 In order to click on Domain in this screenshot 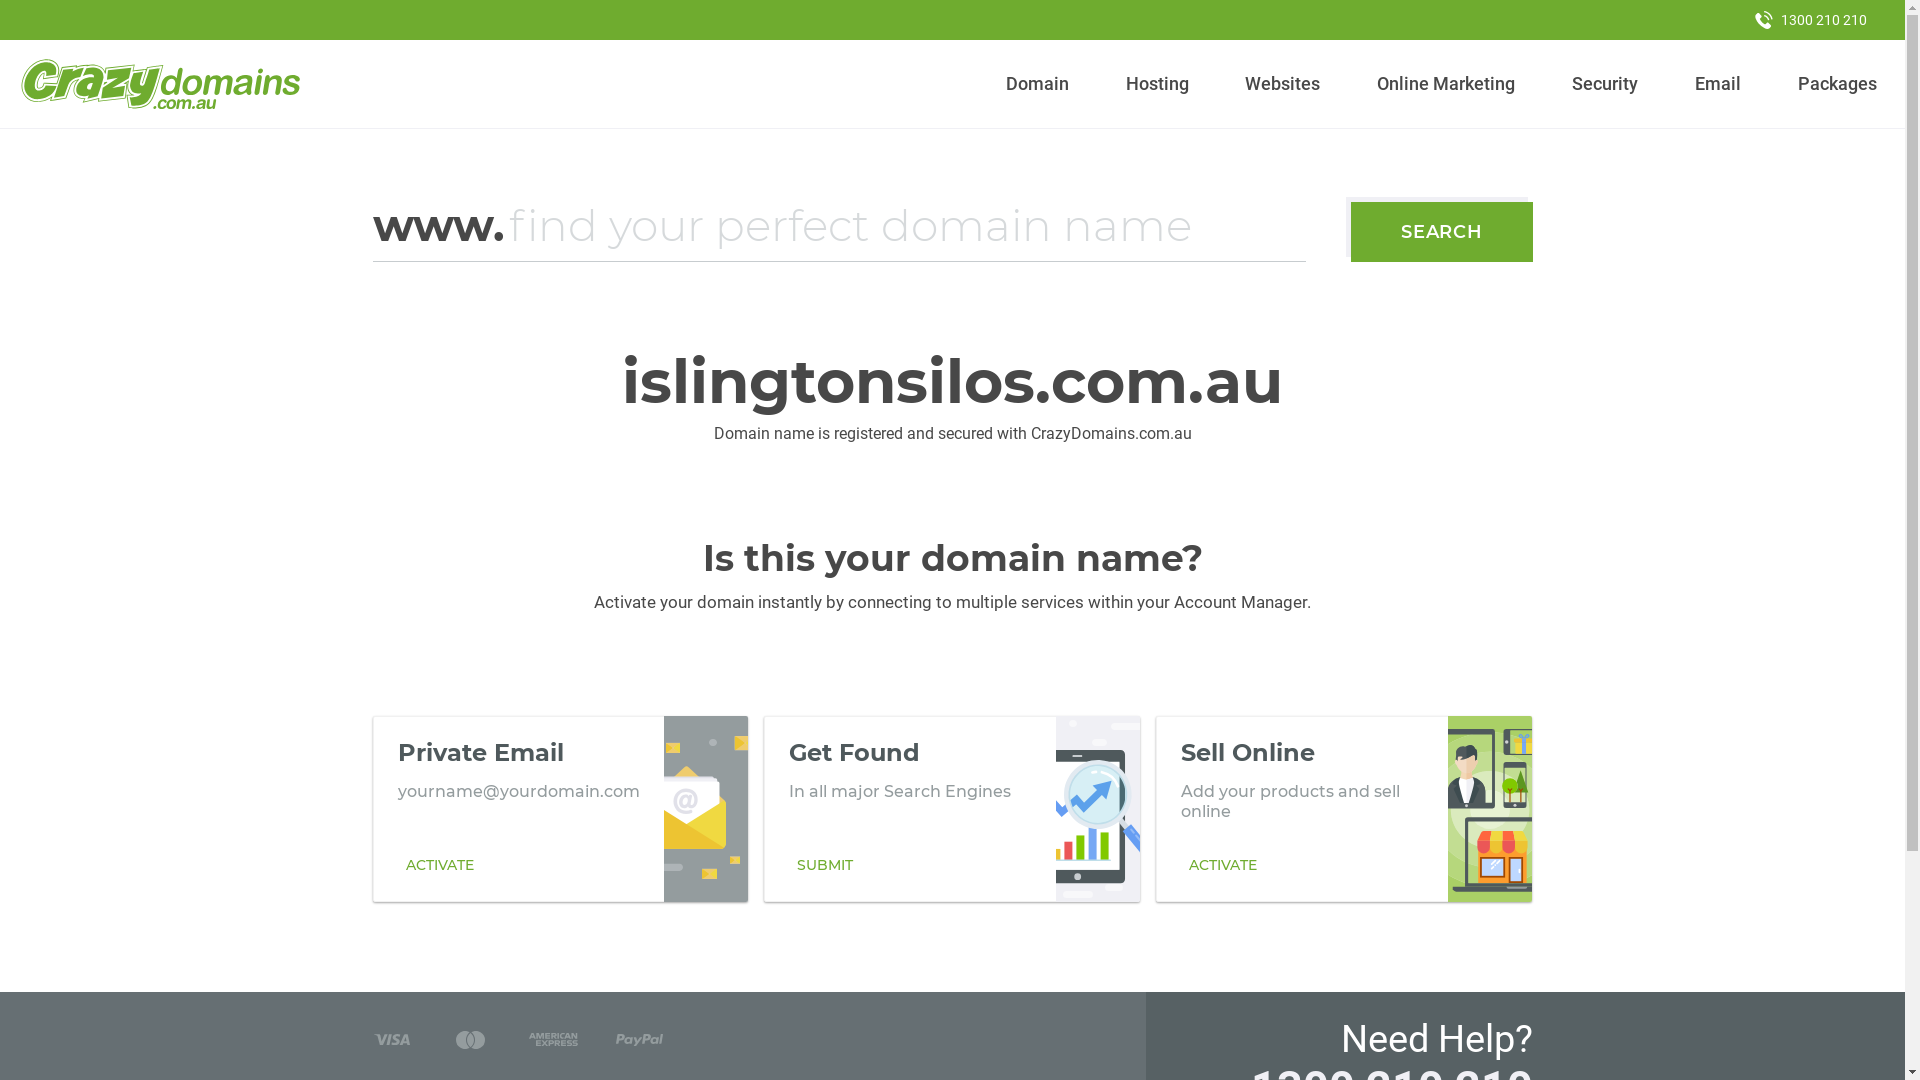, I will do `click(1038, 84)`.